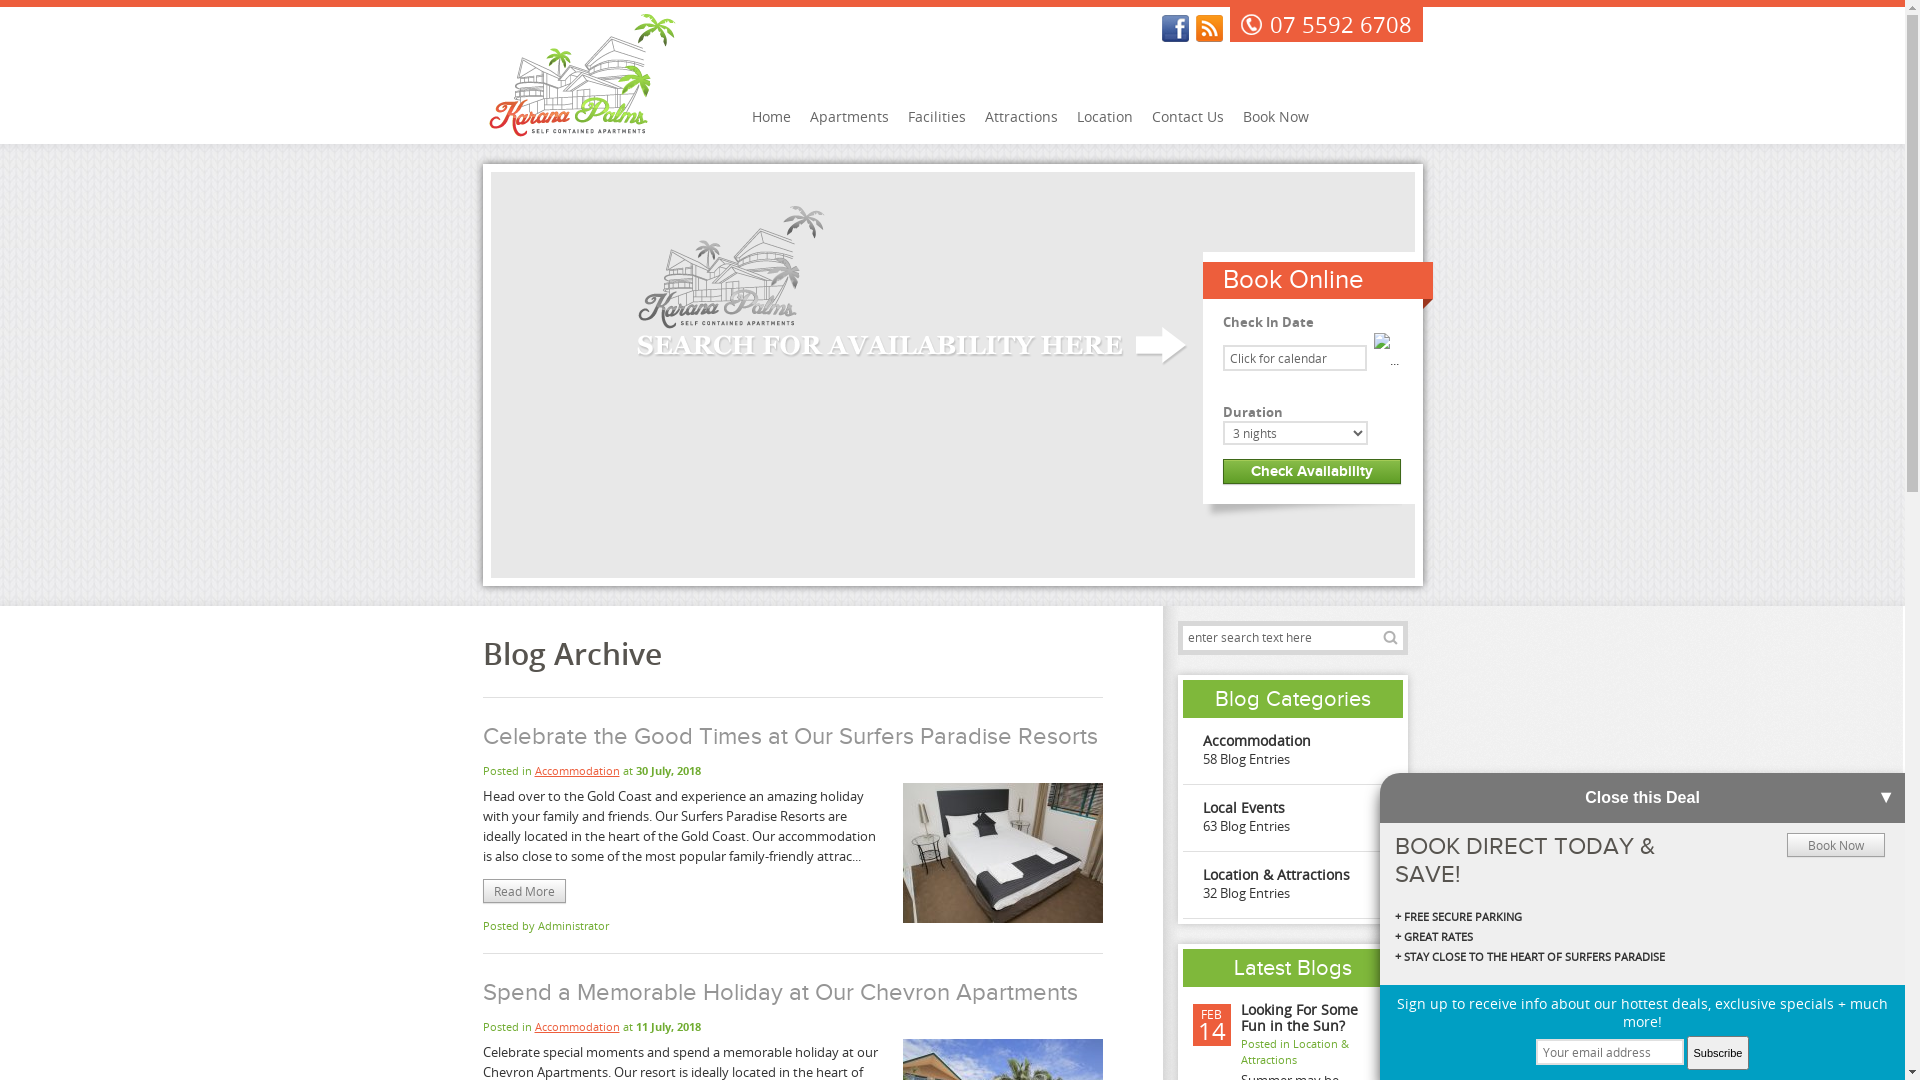 Image resolution: width=1920 pixels, height=1080 pixels. What do you see at coordinates (1022, 116) in the screenshot?
I see `Attractions` at bounding box center [1022, 116].